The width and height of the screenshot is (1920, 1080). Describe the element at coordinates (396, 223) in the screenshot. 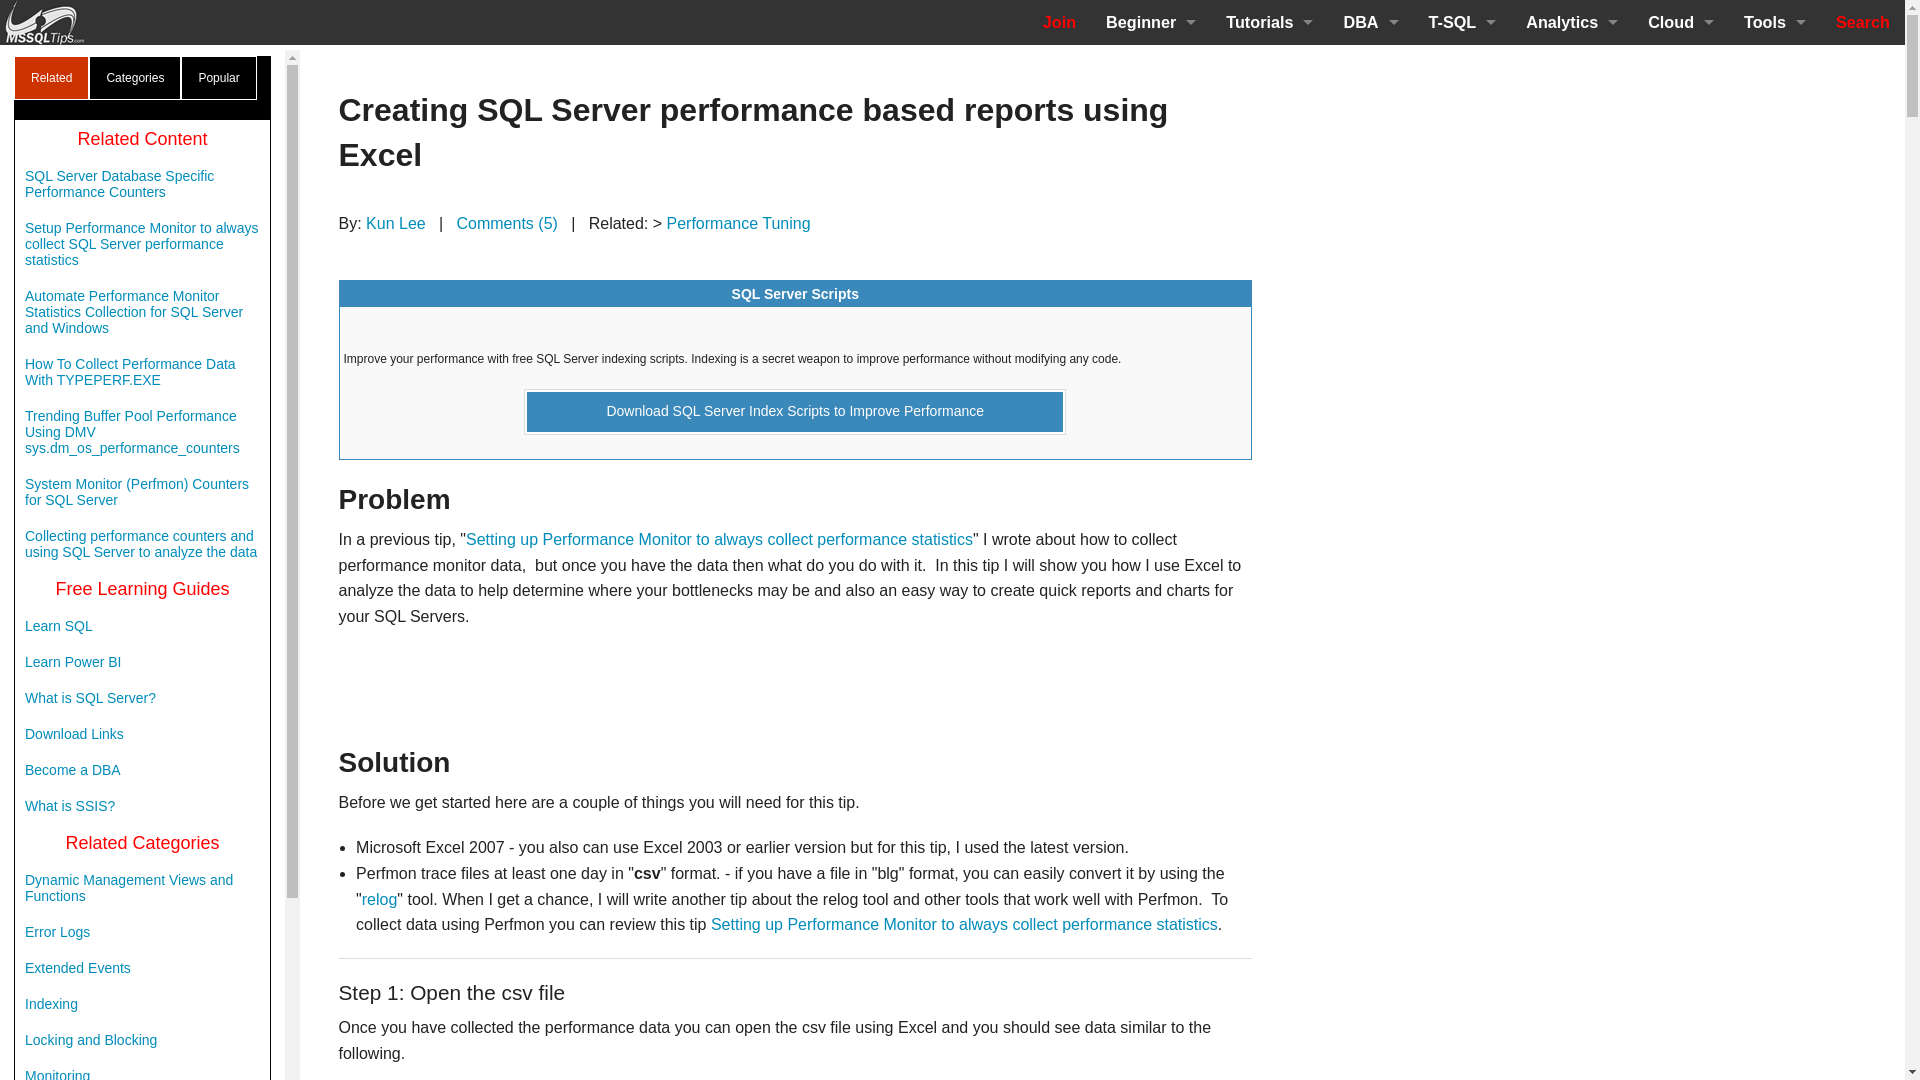

I see `author profile for Kun Lee` at that location.